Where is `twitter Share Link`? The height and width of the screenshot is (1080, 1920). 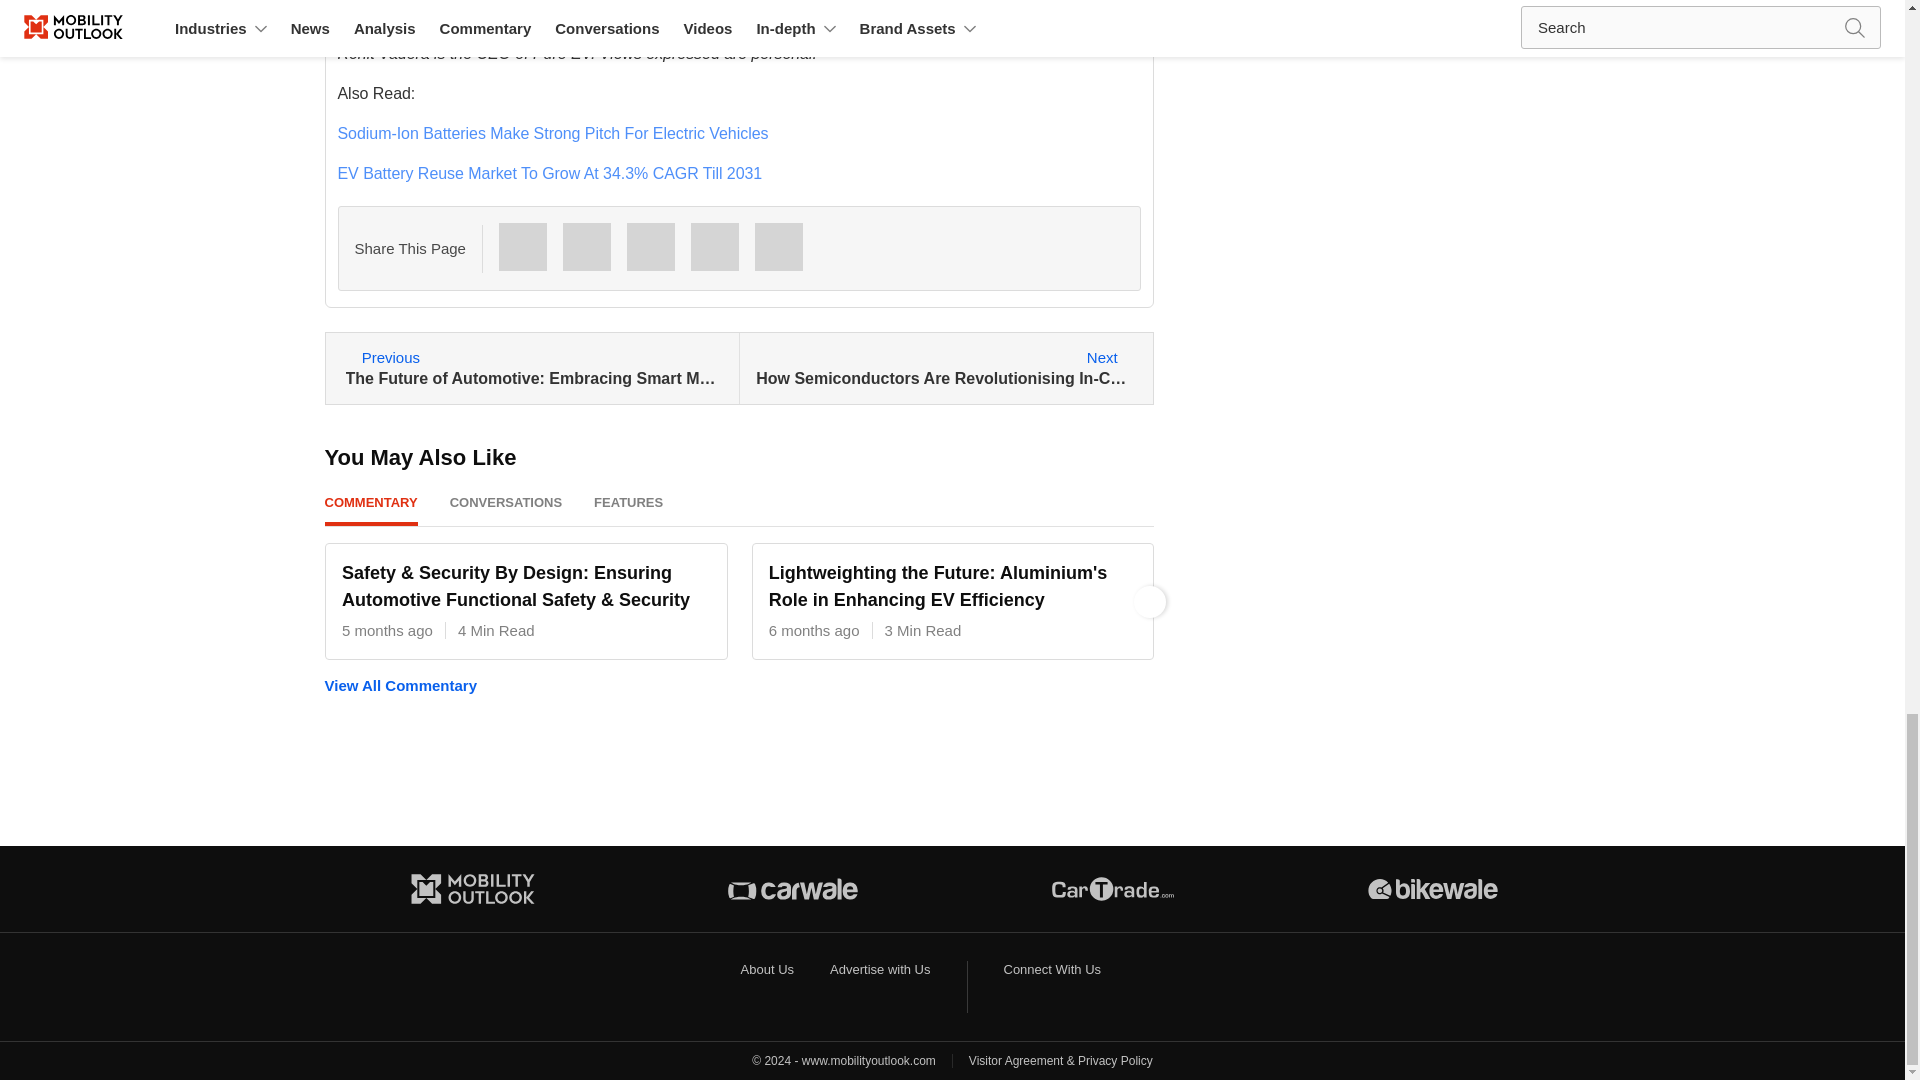
twitter Share Link is located at coordinates (715, 246).